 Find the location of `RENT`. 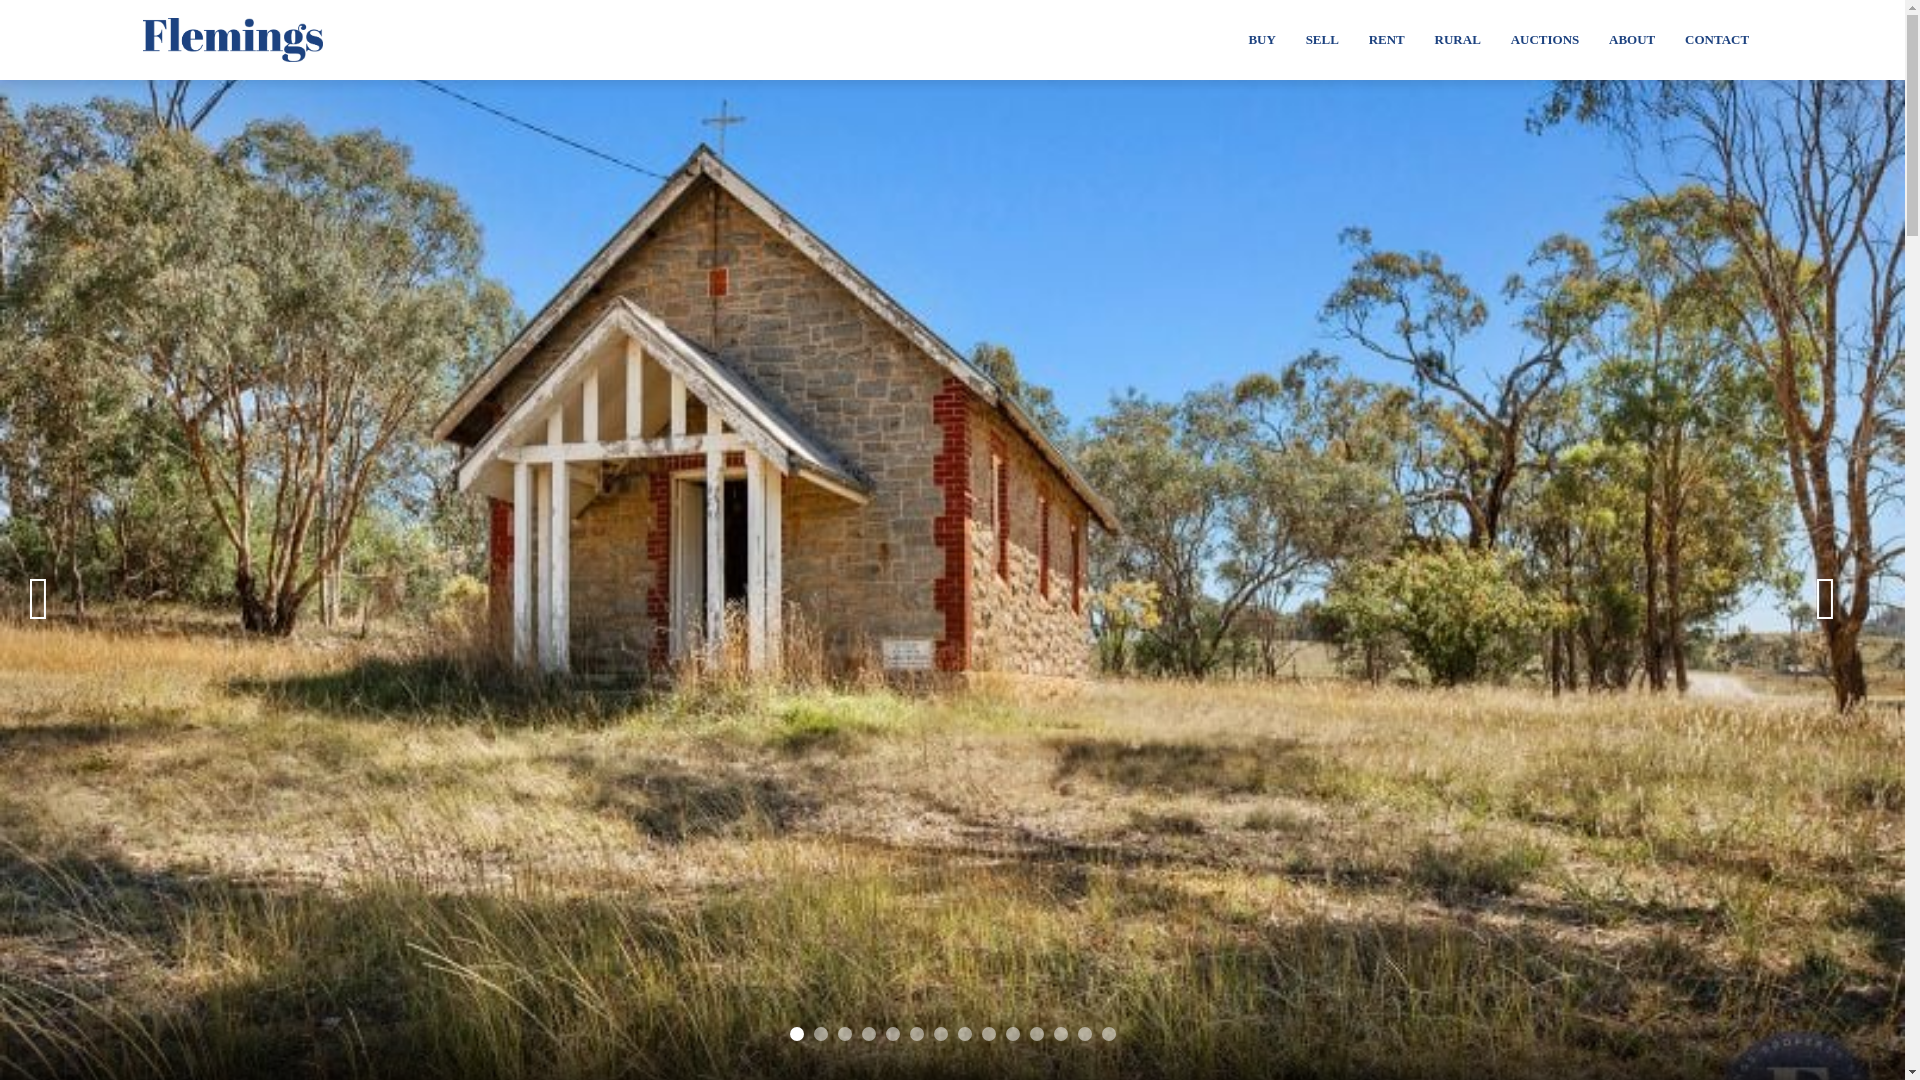

RENT is located at coordinates (1386, 40).